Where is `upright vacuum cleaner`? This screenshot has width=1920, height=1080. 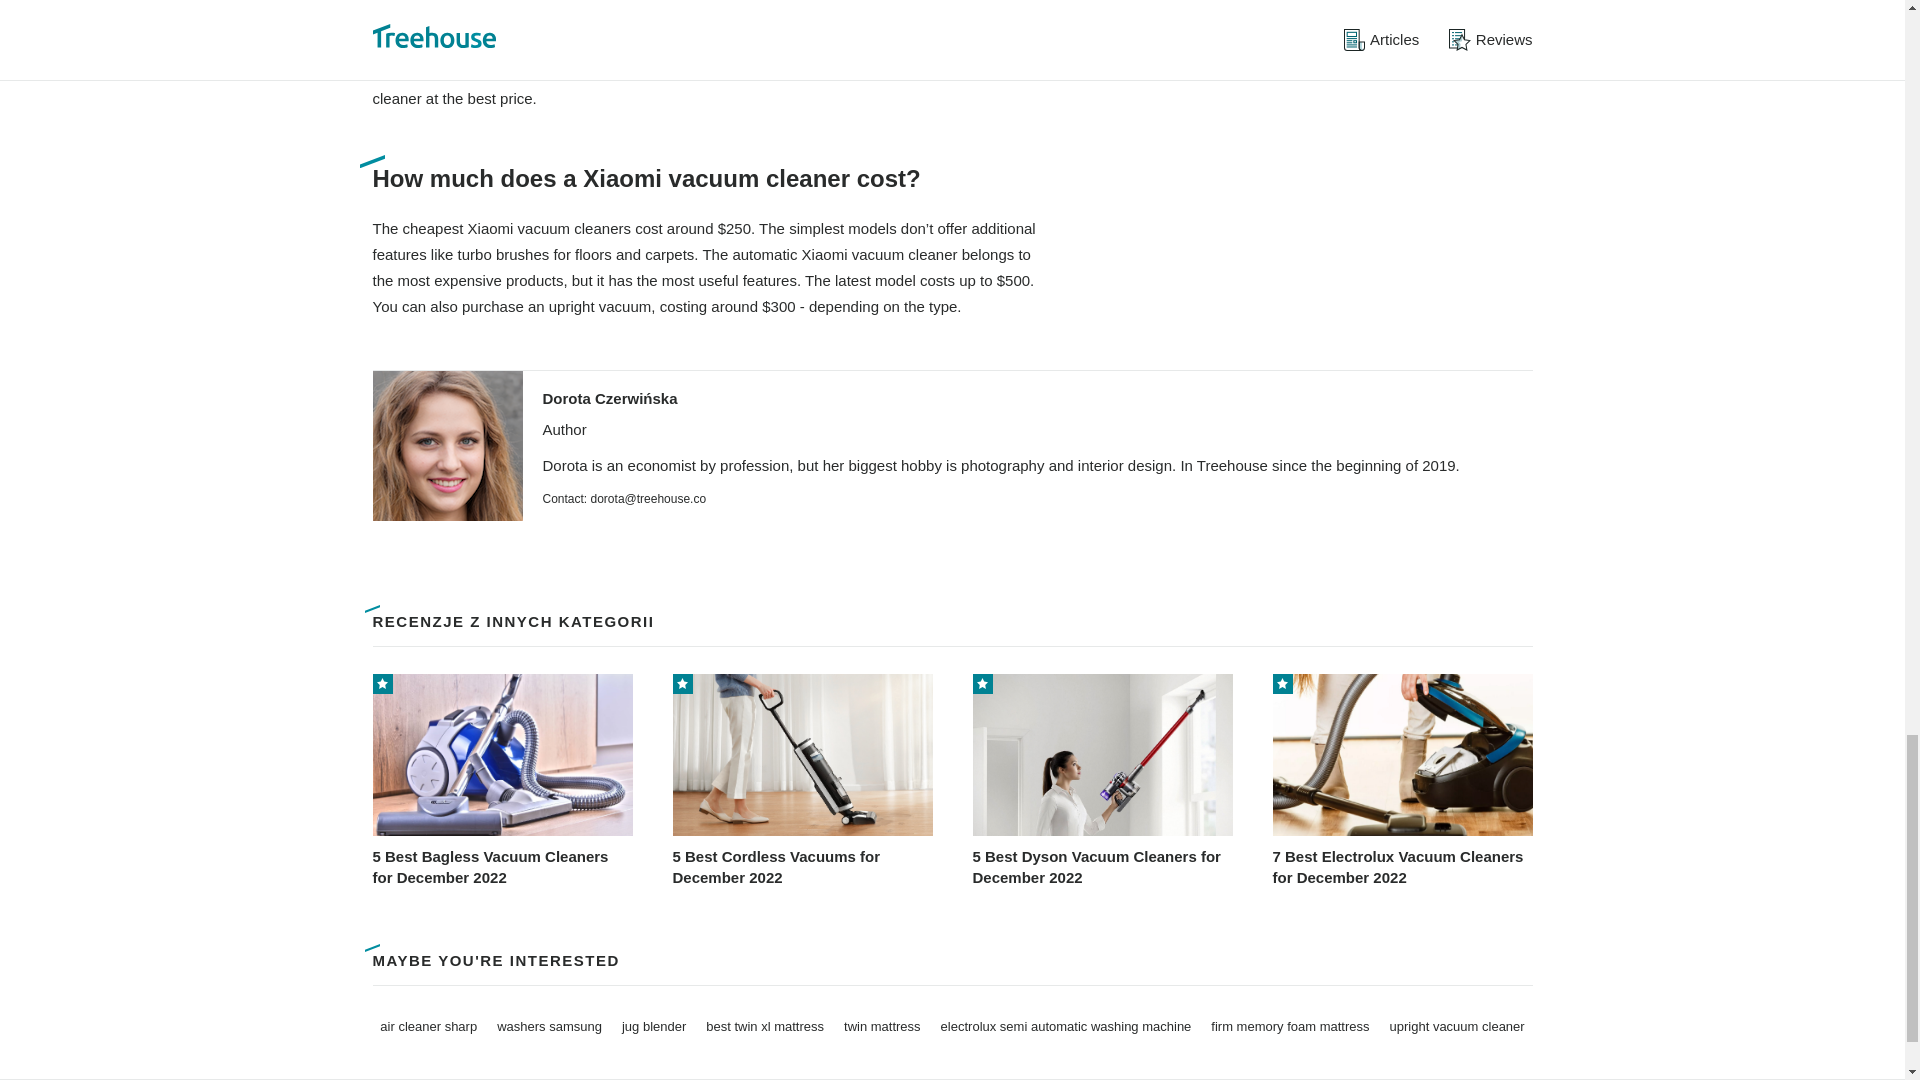
upright vacuum cleaner is located at coordinates (1457, 1026).